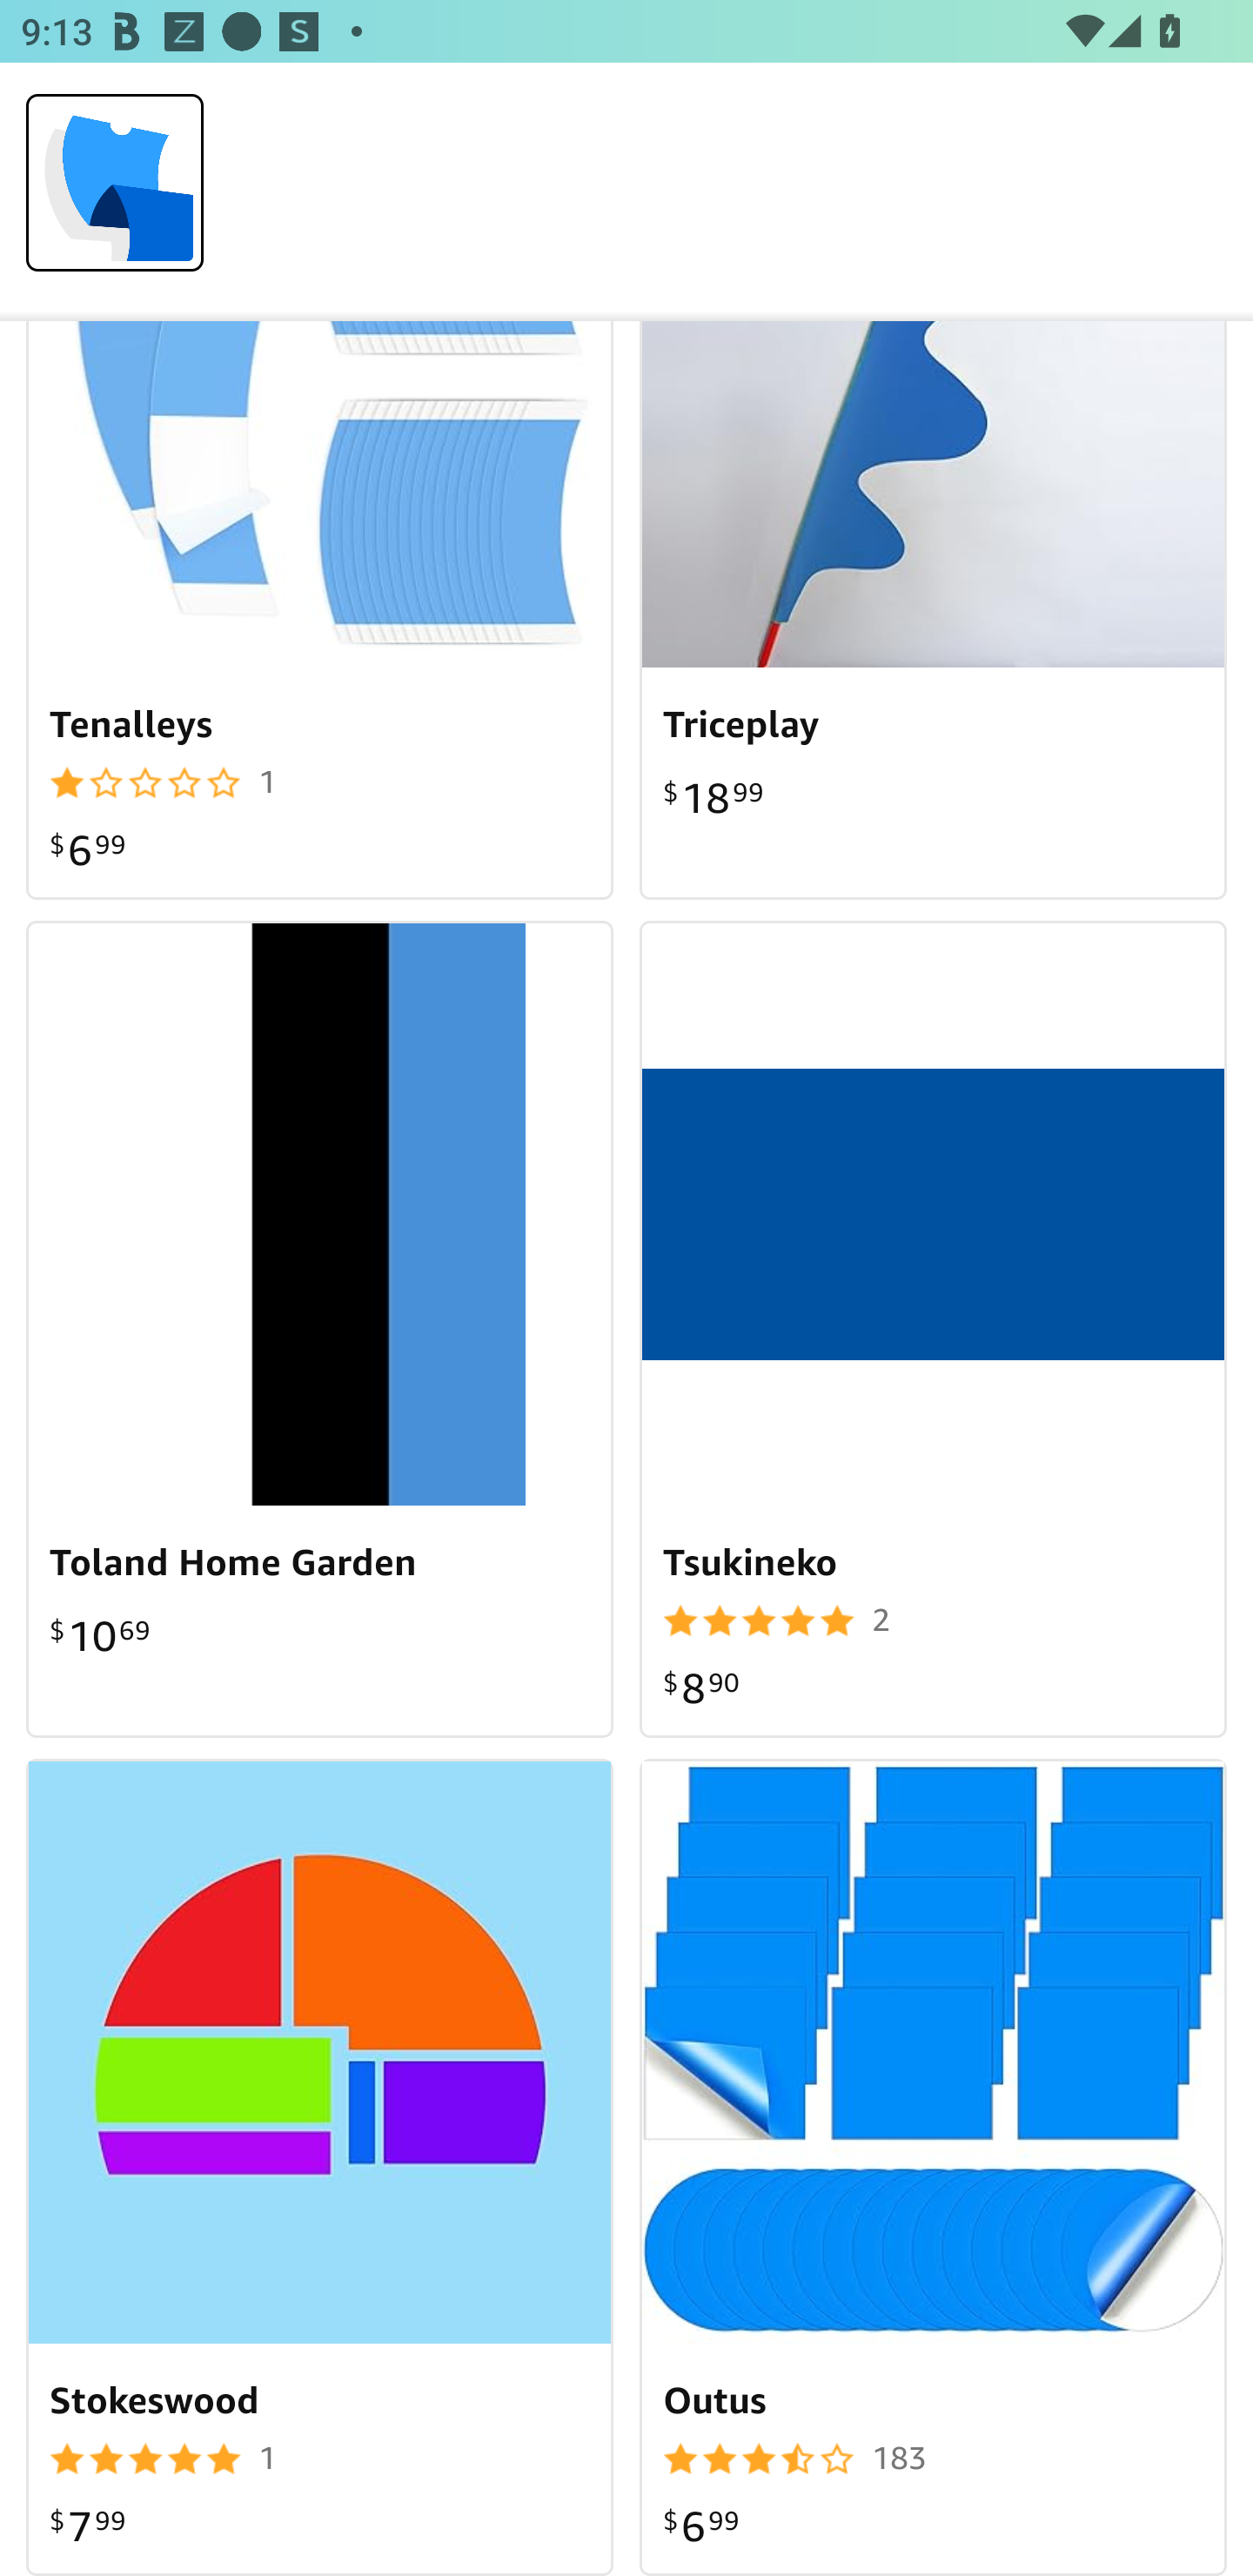  Describe the element at coordinates (933, 611) in the screenshot. I see `Triceplay $ 18 99` at that location.